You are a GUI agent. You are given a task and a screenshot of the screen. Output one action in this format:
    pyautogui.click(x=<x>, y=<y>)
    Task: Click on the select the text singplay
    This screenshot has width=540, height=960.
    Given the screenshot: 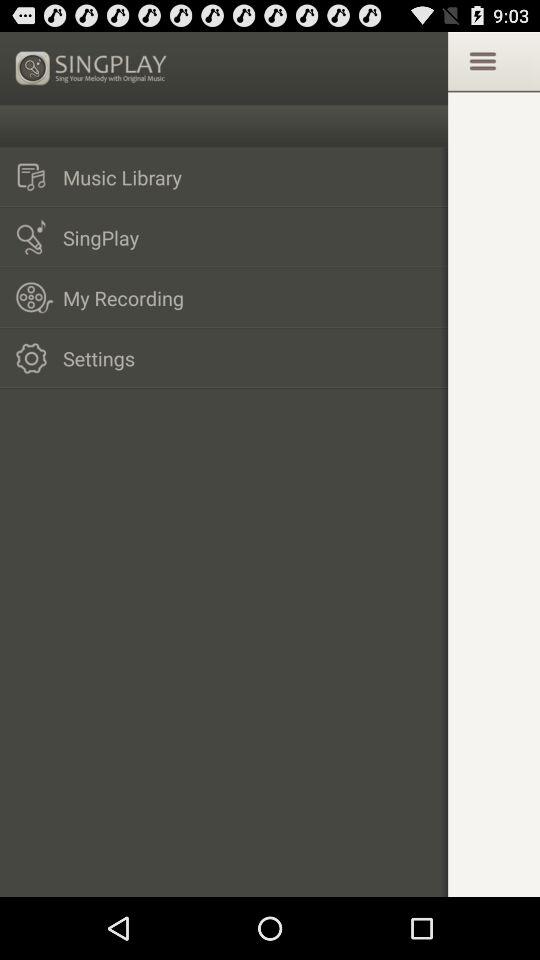 What is the action you would take?
    pyautogui.click(x=92, y=68)
    